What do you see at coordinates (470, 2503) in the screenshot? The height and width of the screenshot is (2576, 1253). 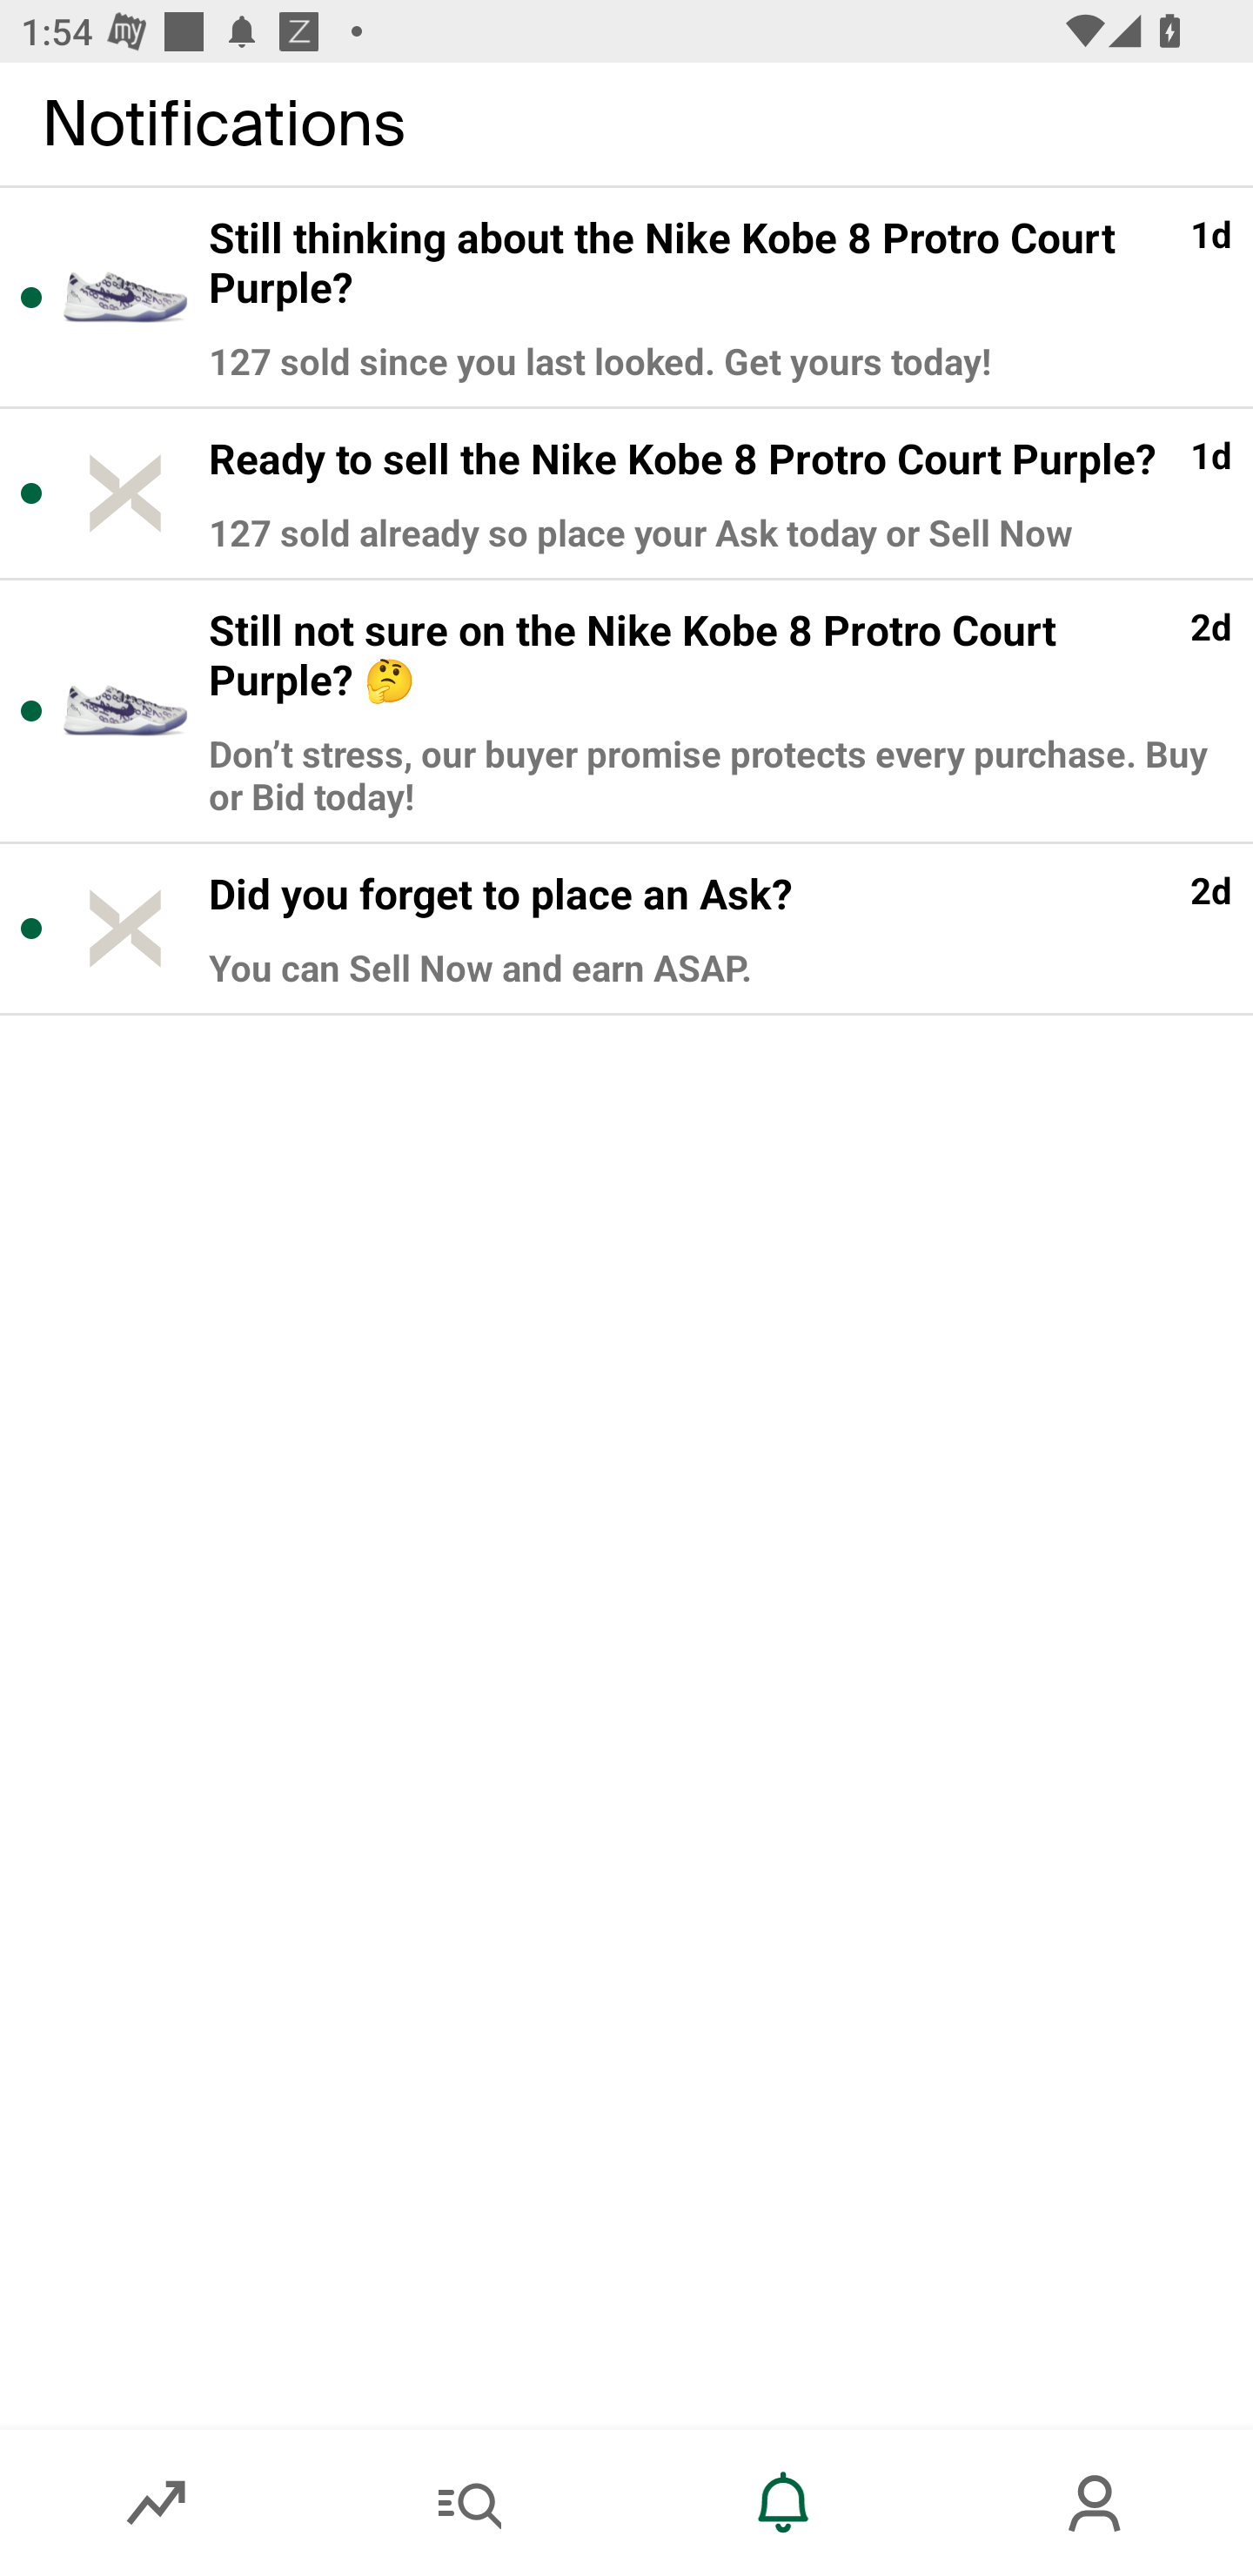 I see `Search` at bounding box center [470, 2503].